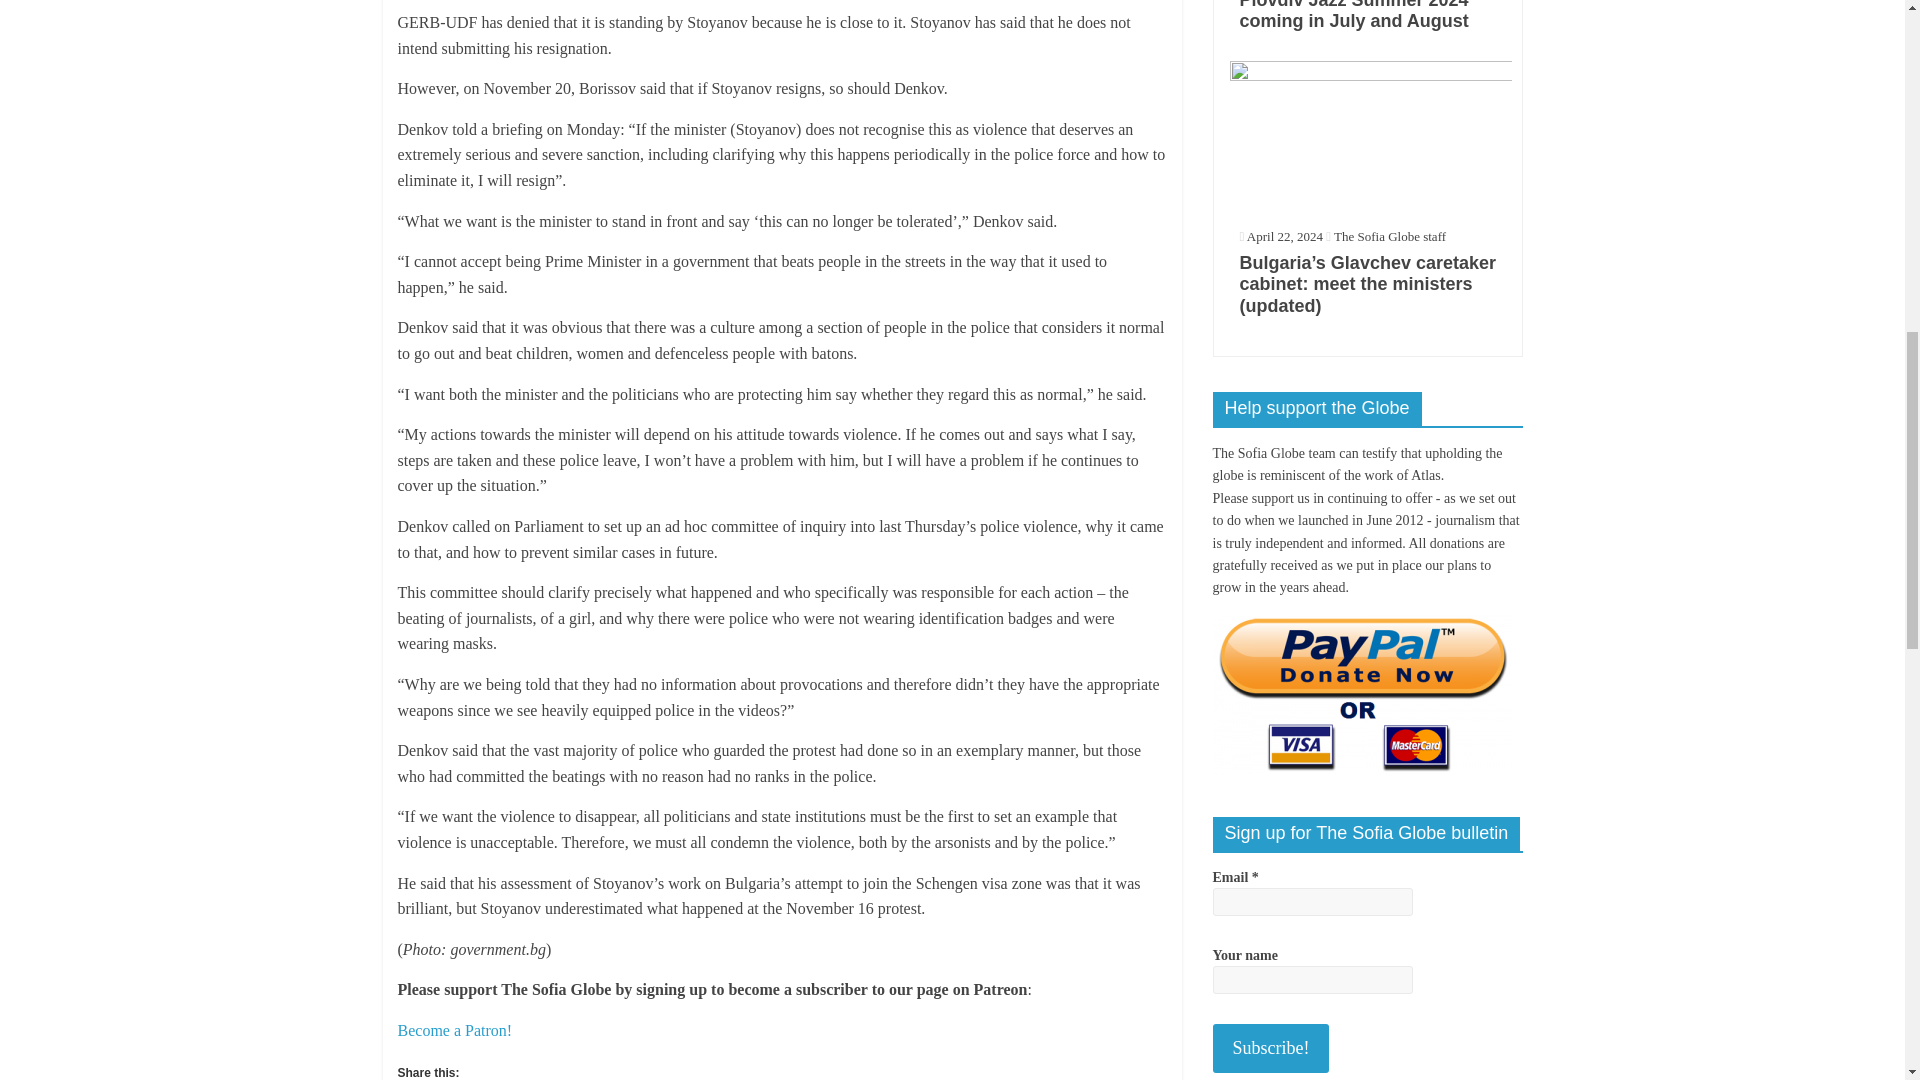  Describe the element at coordinates (1270, 1048) in the screenshot. I see `Subscribe!` at that location.